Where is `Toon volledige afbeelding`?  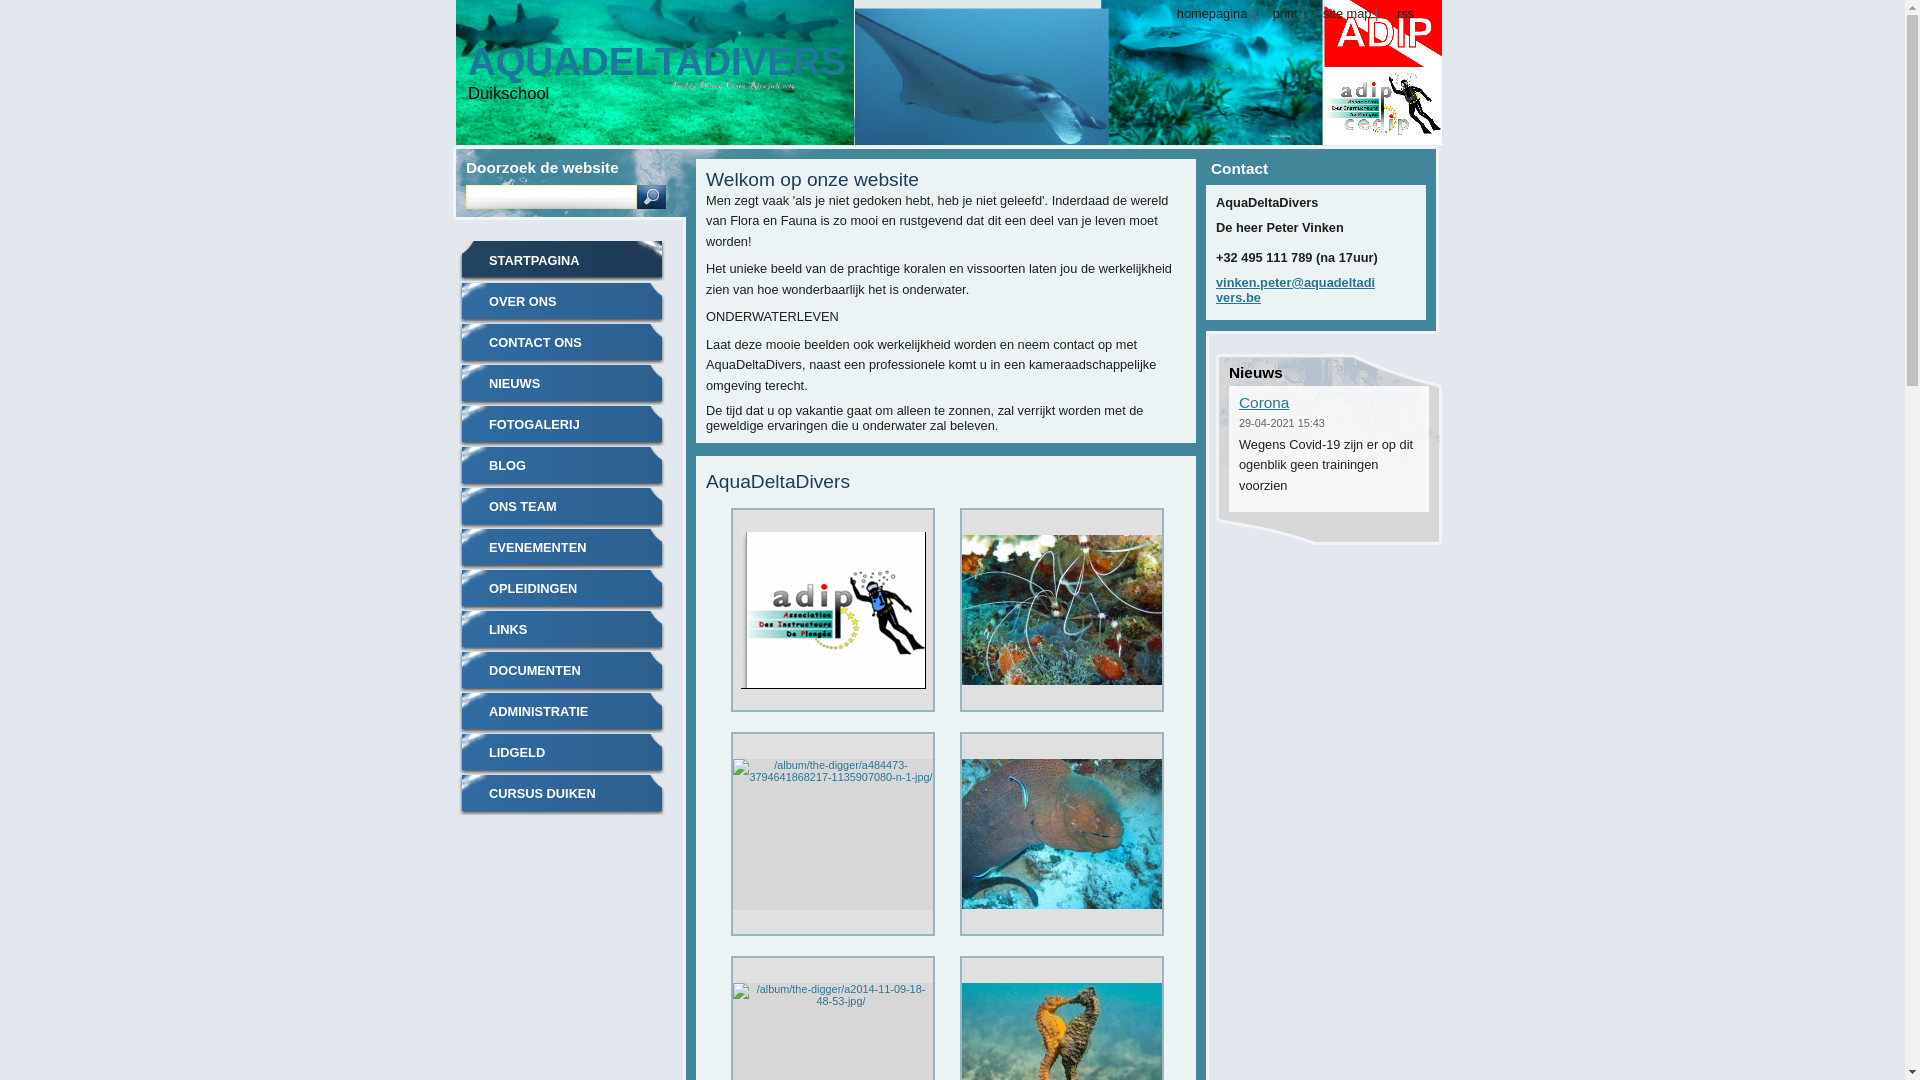
Toon volledige afbeelding is located at coordinates (1062, 839).